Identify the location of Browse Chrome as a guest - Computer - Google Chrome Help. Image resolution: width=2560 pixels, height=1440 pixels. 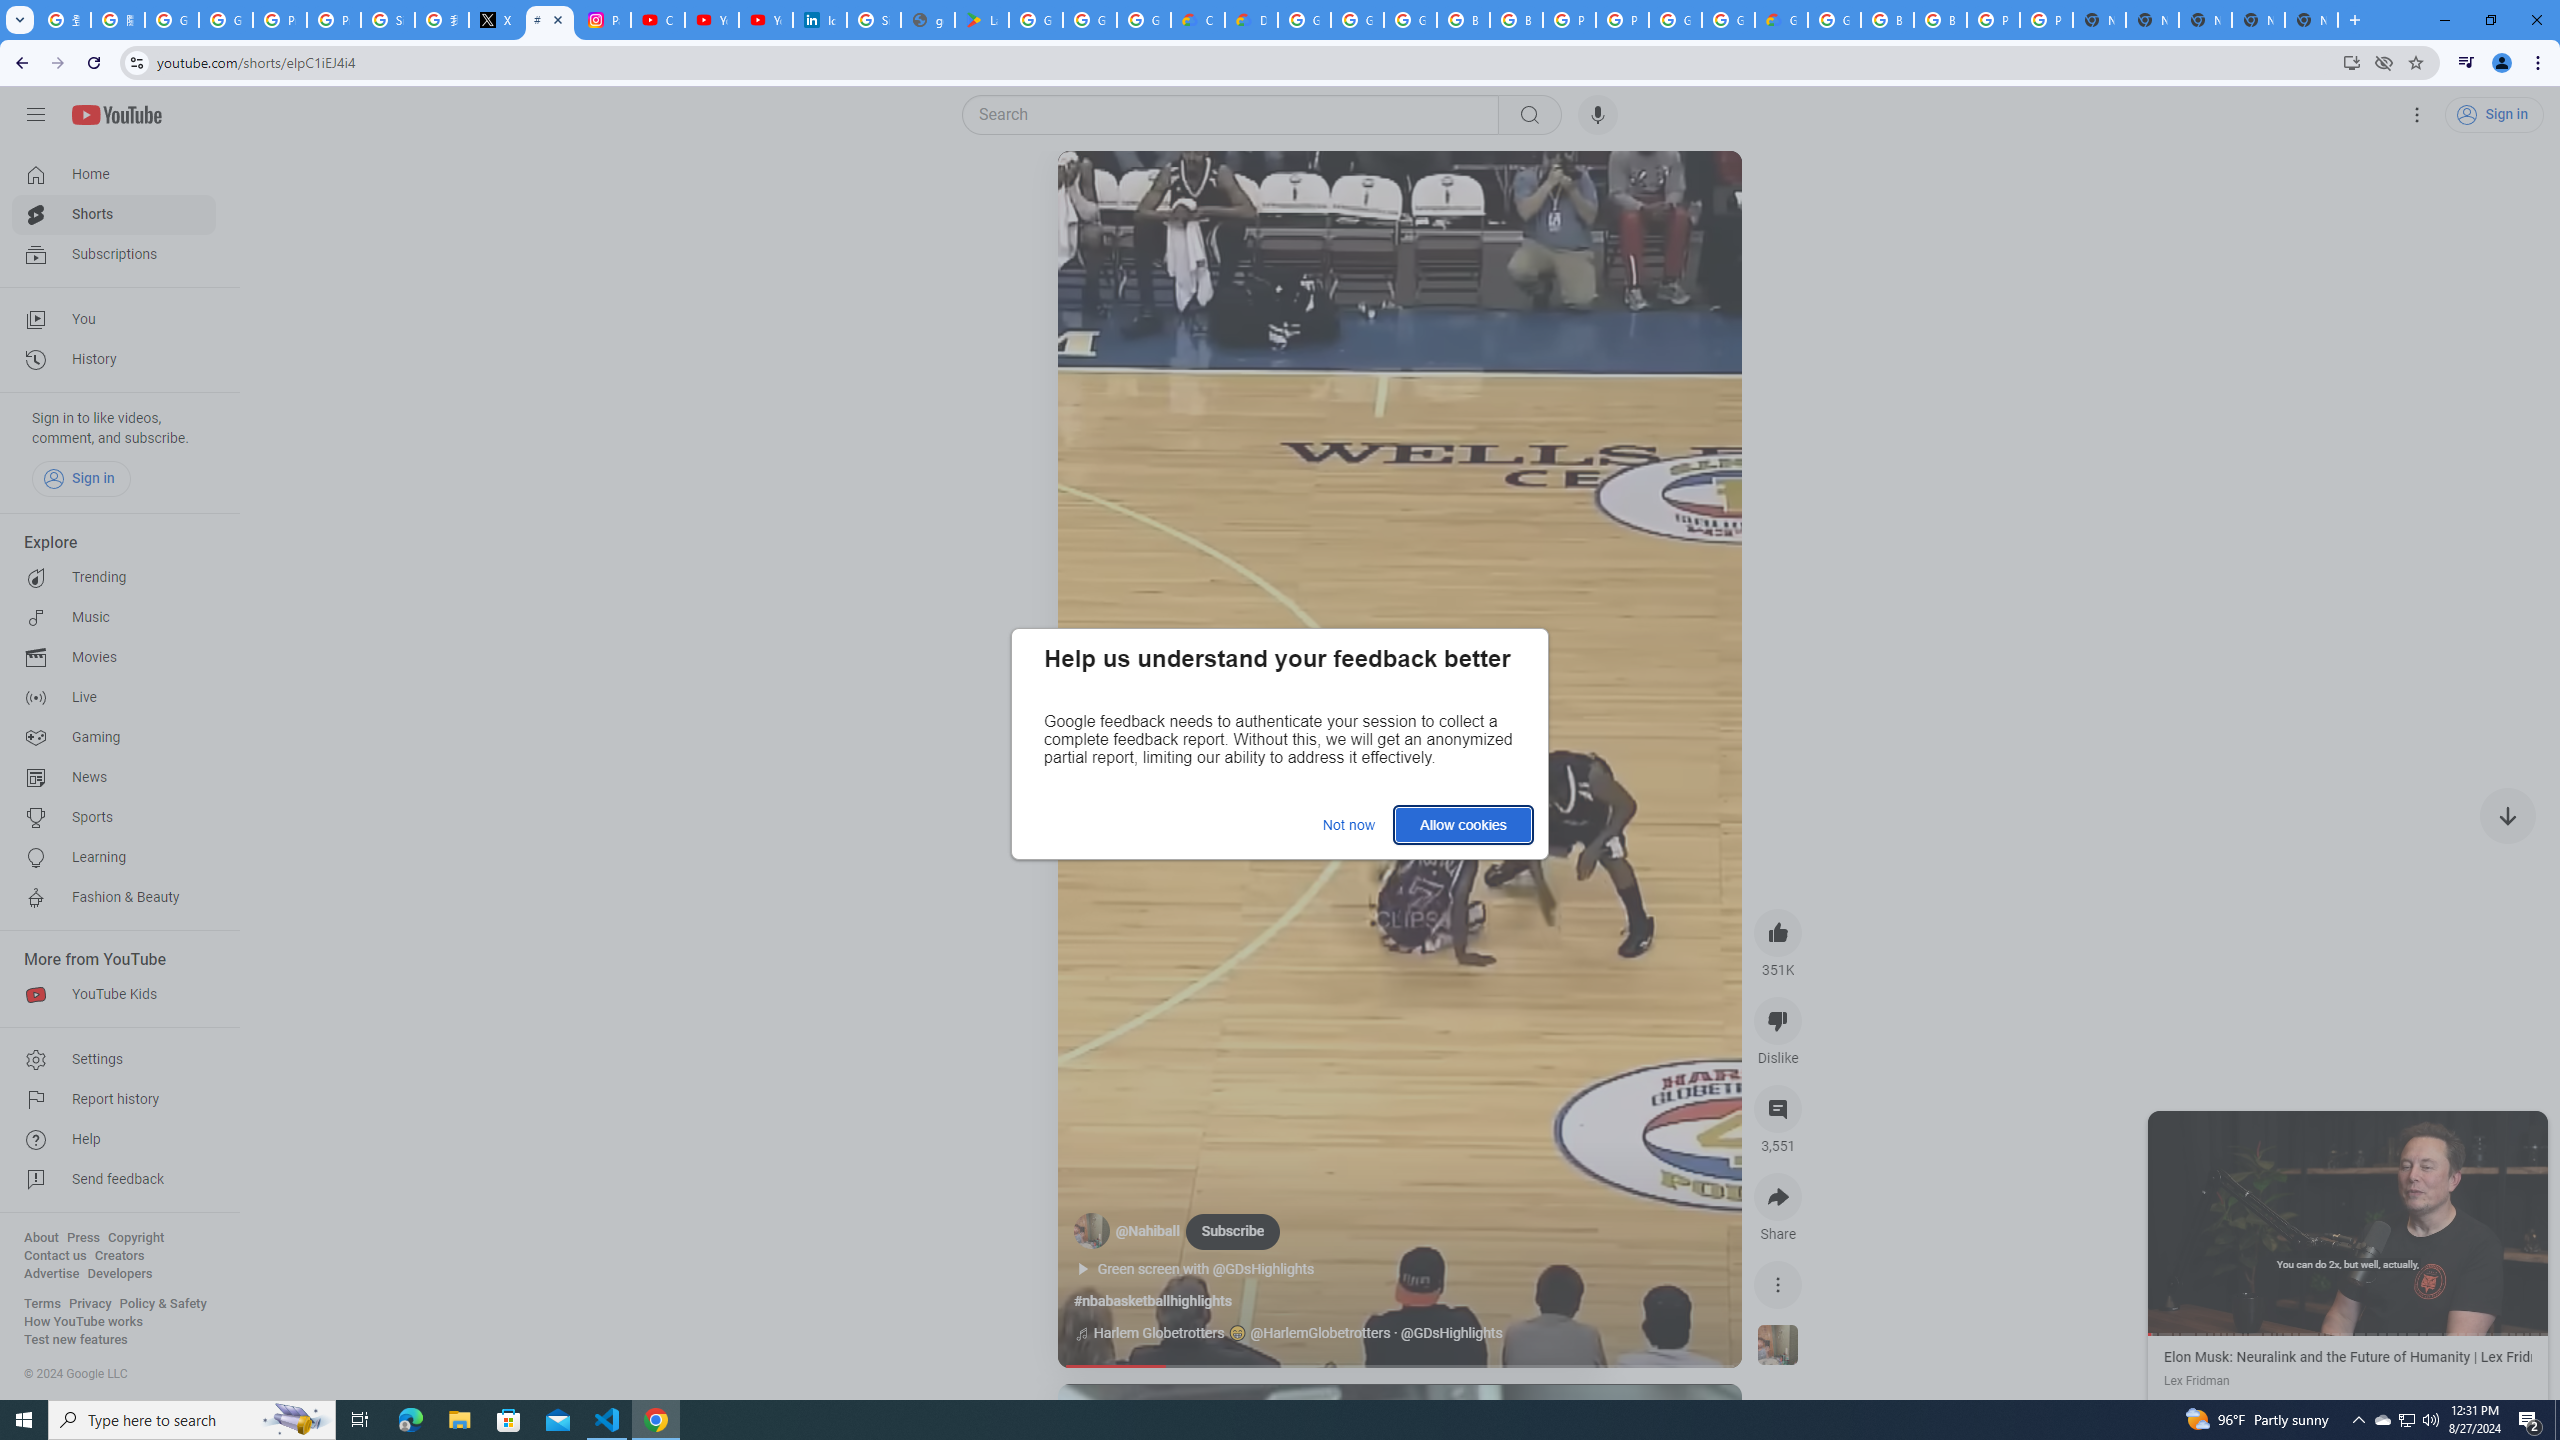
(1464, 20).